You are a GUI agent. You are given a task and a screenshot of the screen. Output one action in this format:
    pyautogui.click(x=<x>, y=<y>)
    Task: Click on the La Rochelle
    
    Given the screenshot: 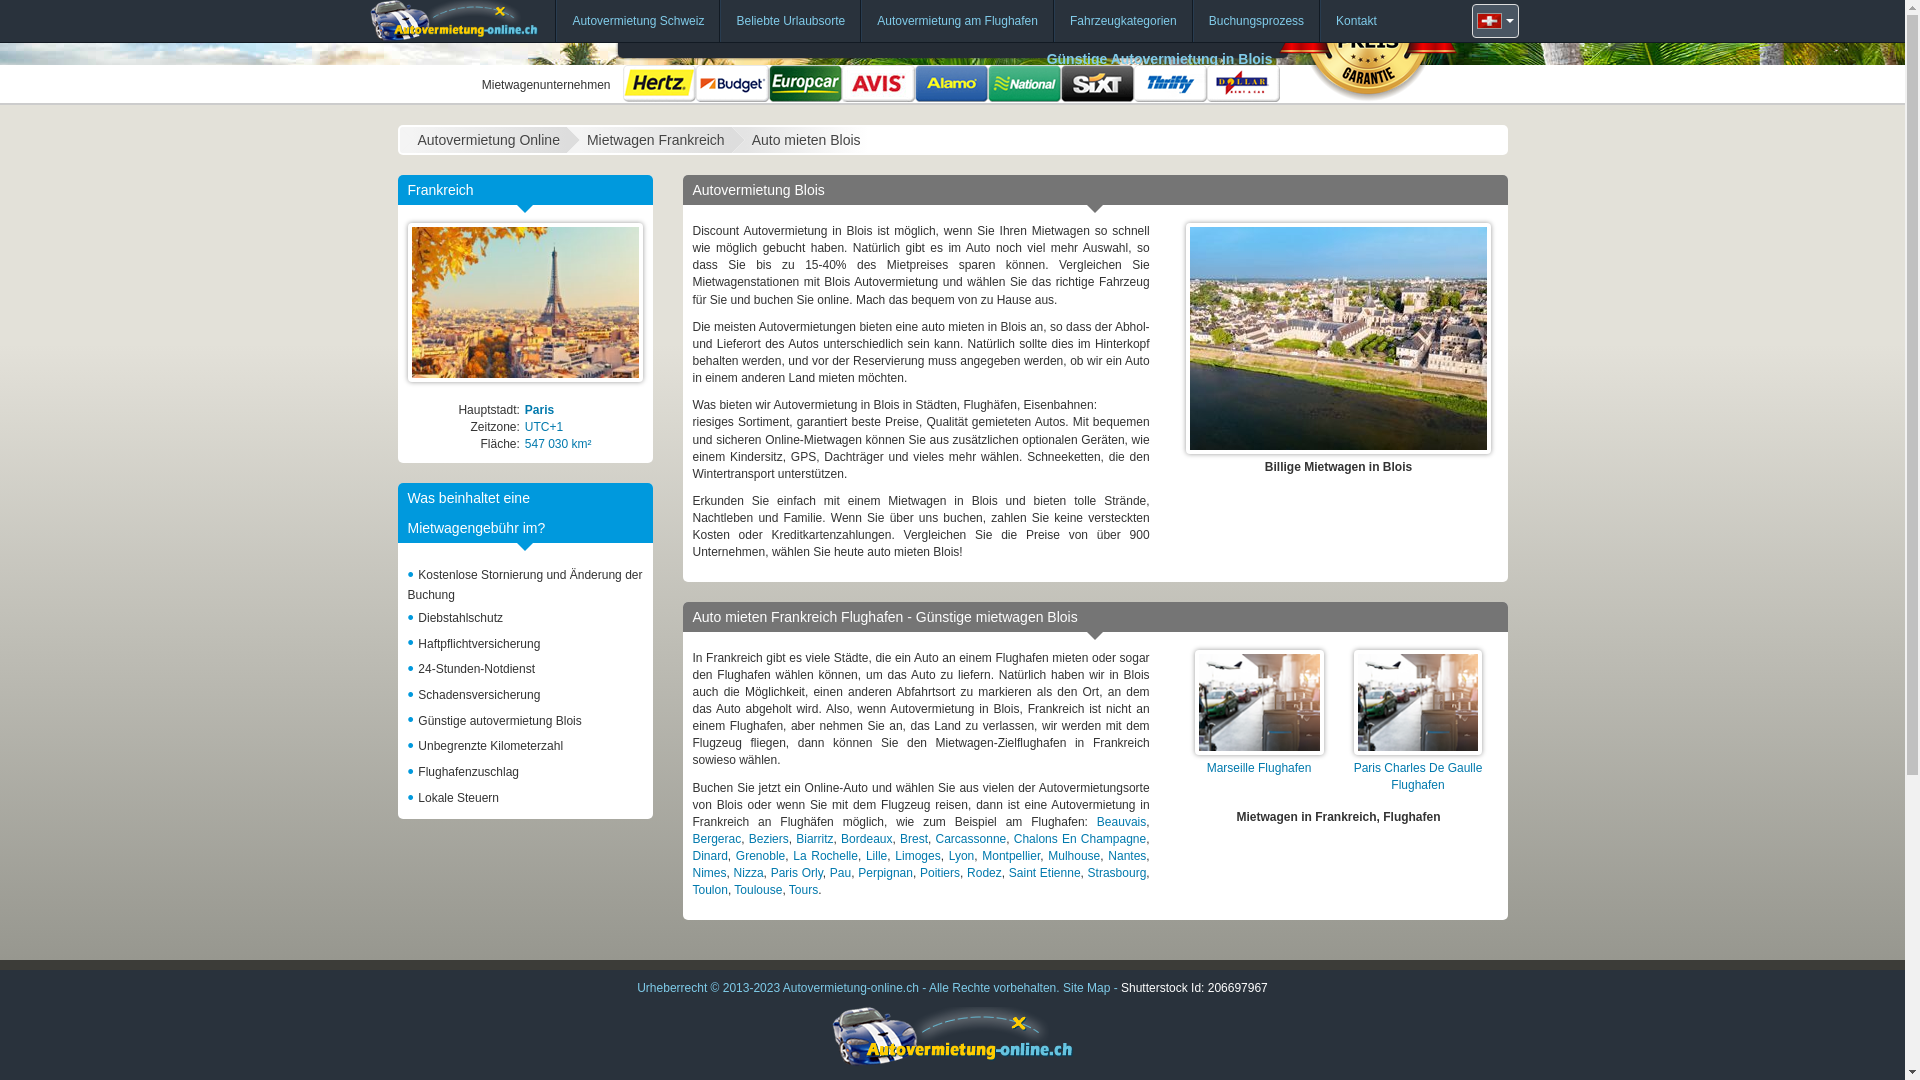 What is the action you would take?
    pyautogui.click(x=826, y=856)
    